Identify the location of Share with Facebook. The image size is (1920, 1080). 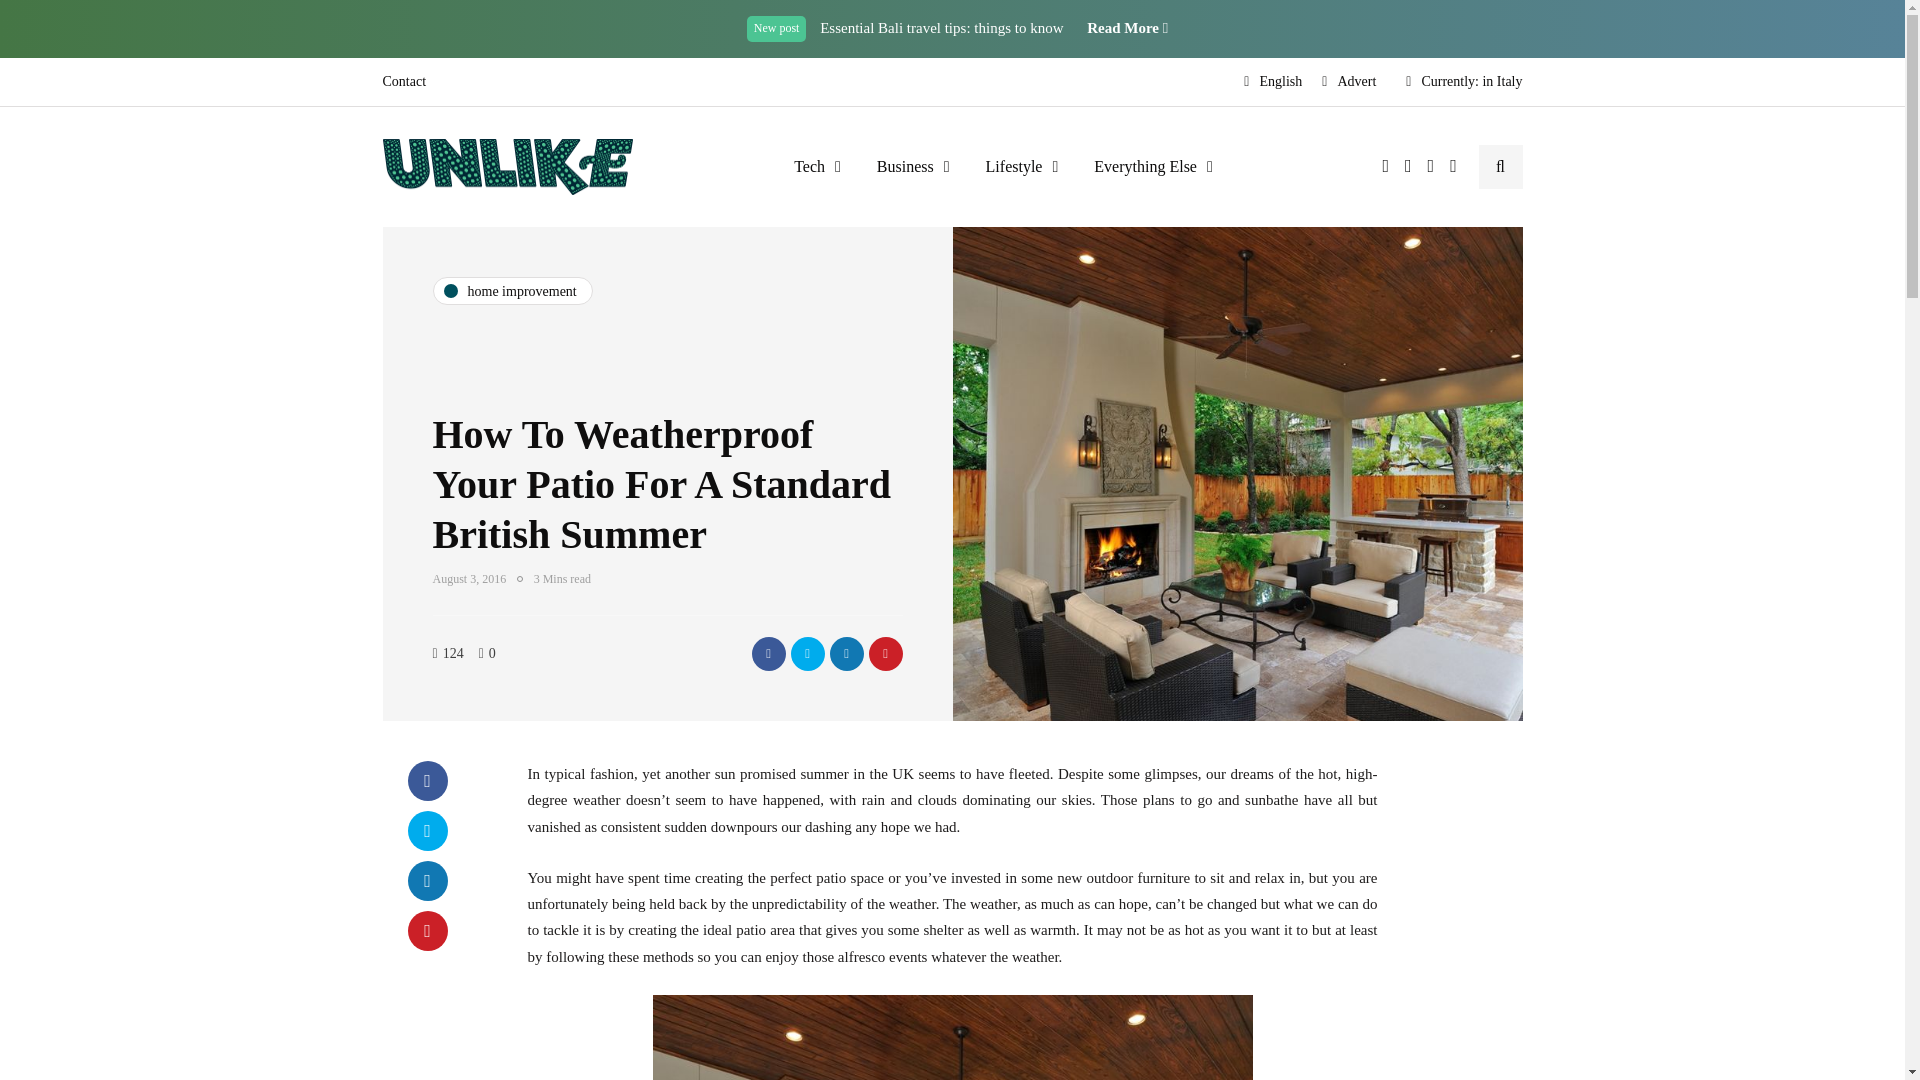
(427, 781).